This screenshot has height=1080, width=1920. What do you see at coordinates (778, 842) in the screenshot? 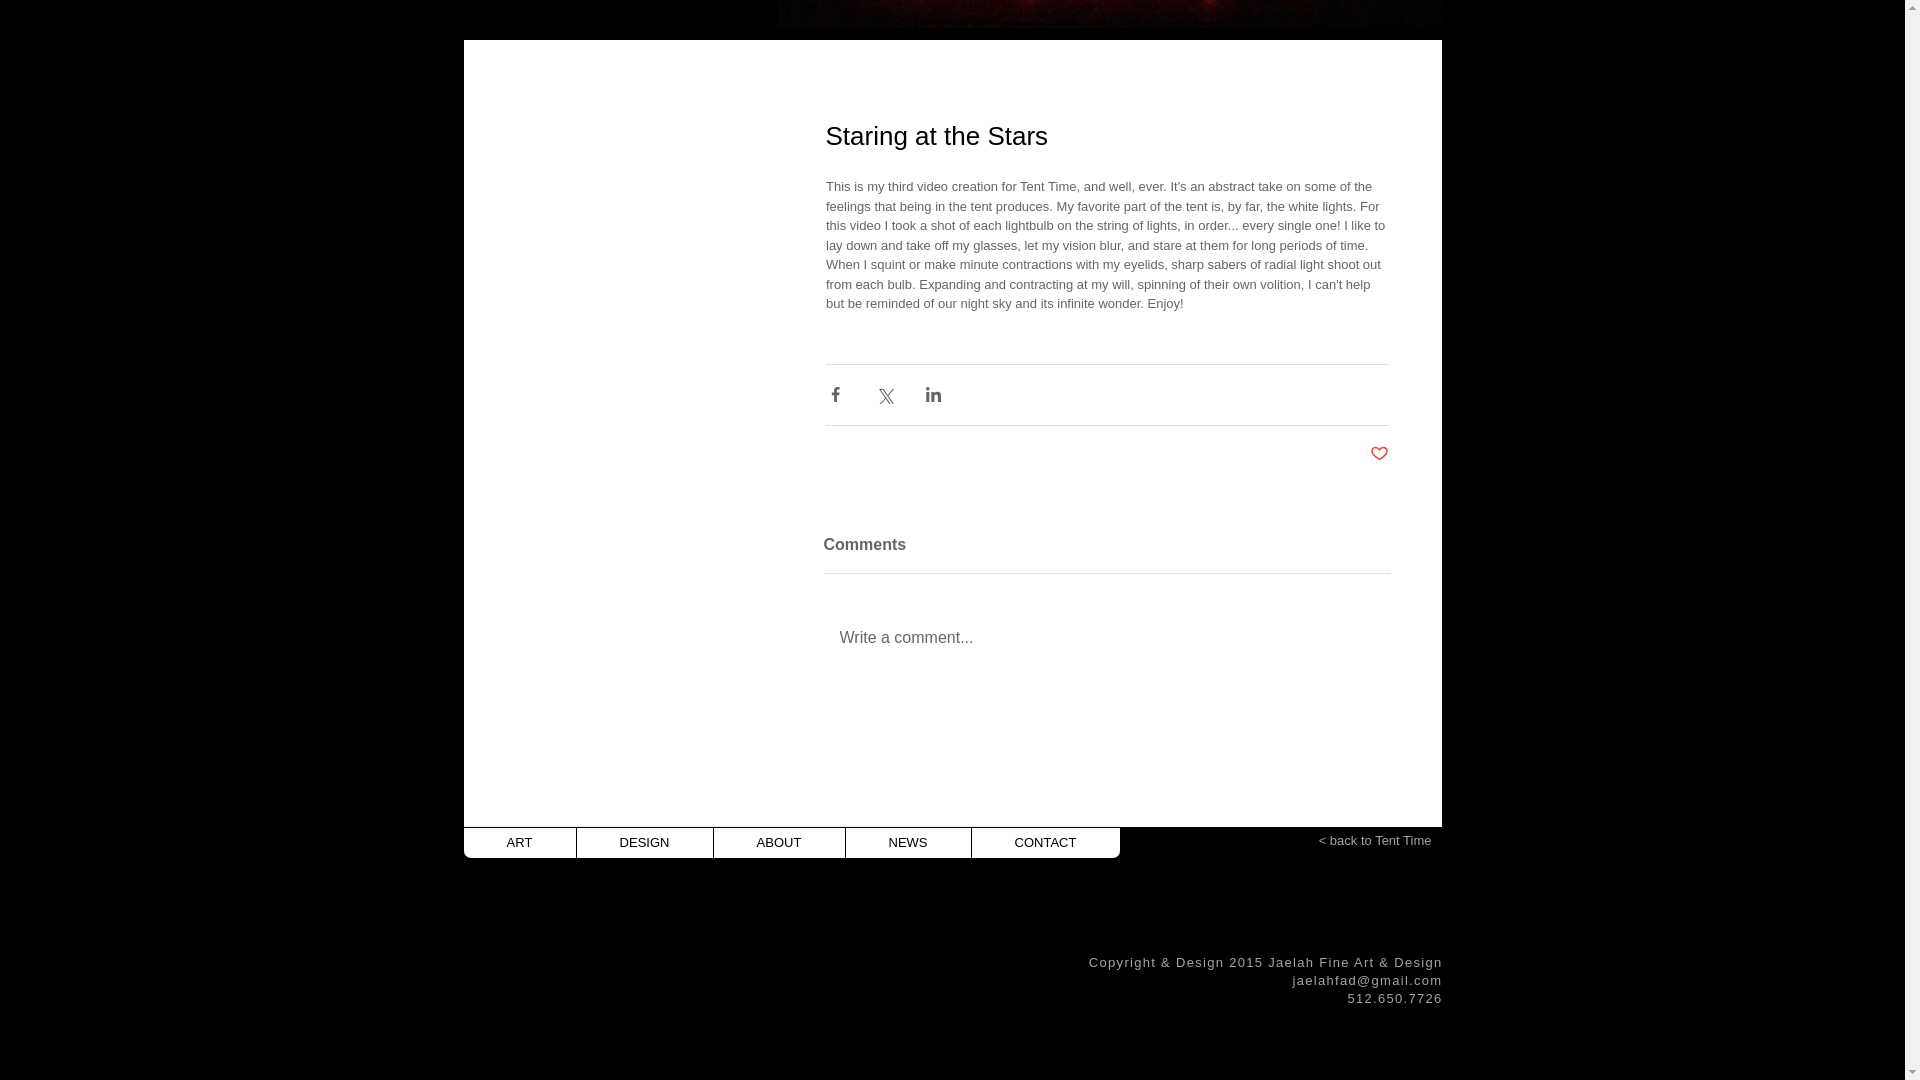
I see `ABOUT` at bounding box center [778, 842].